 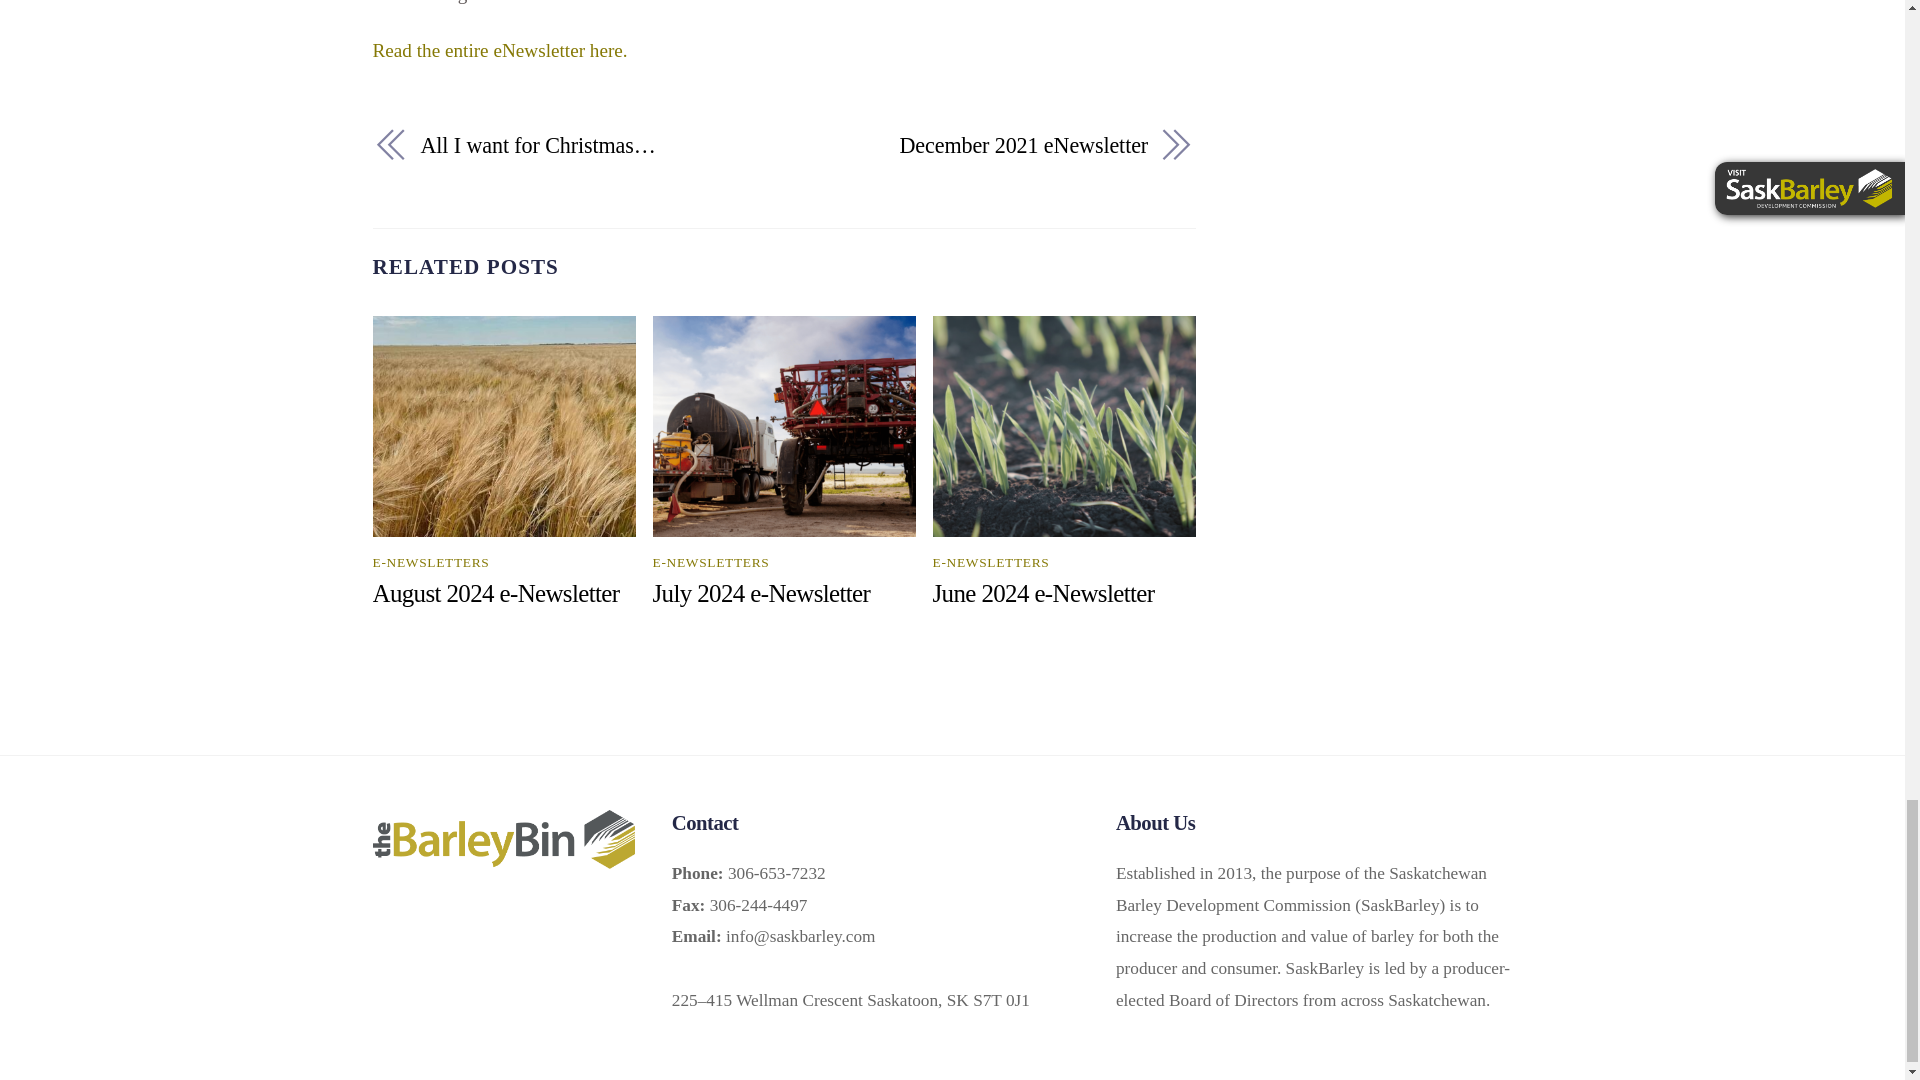 I want to click on 19, so click(x=1064, y=426).